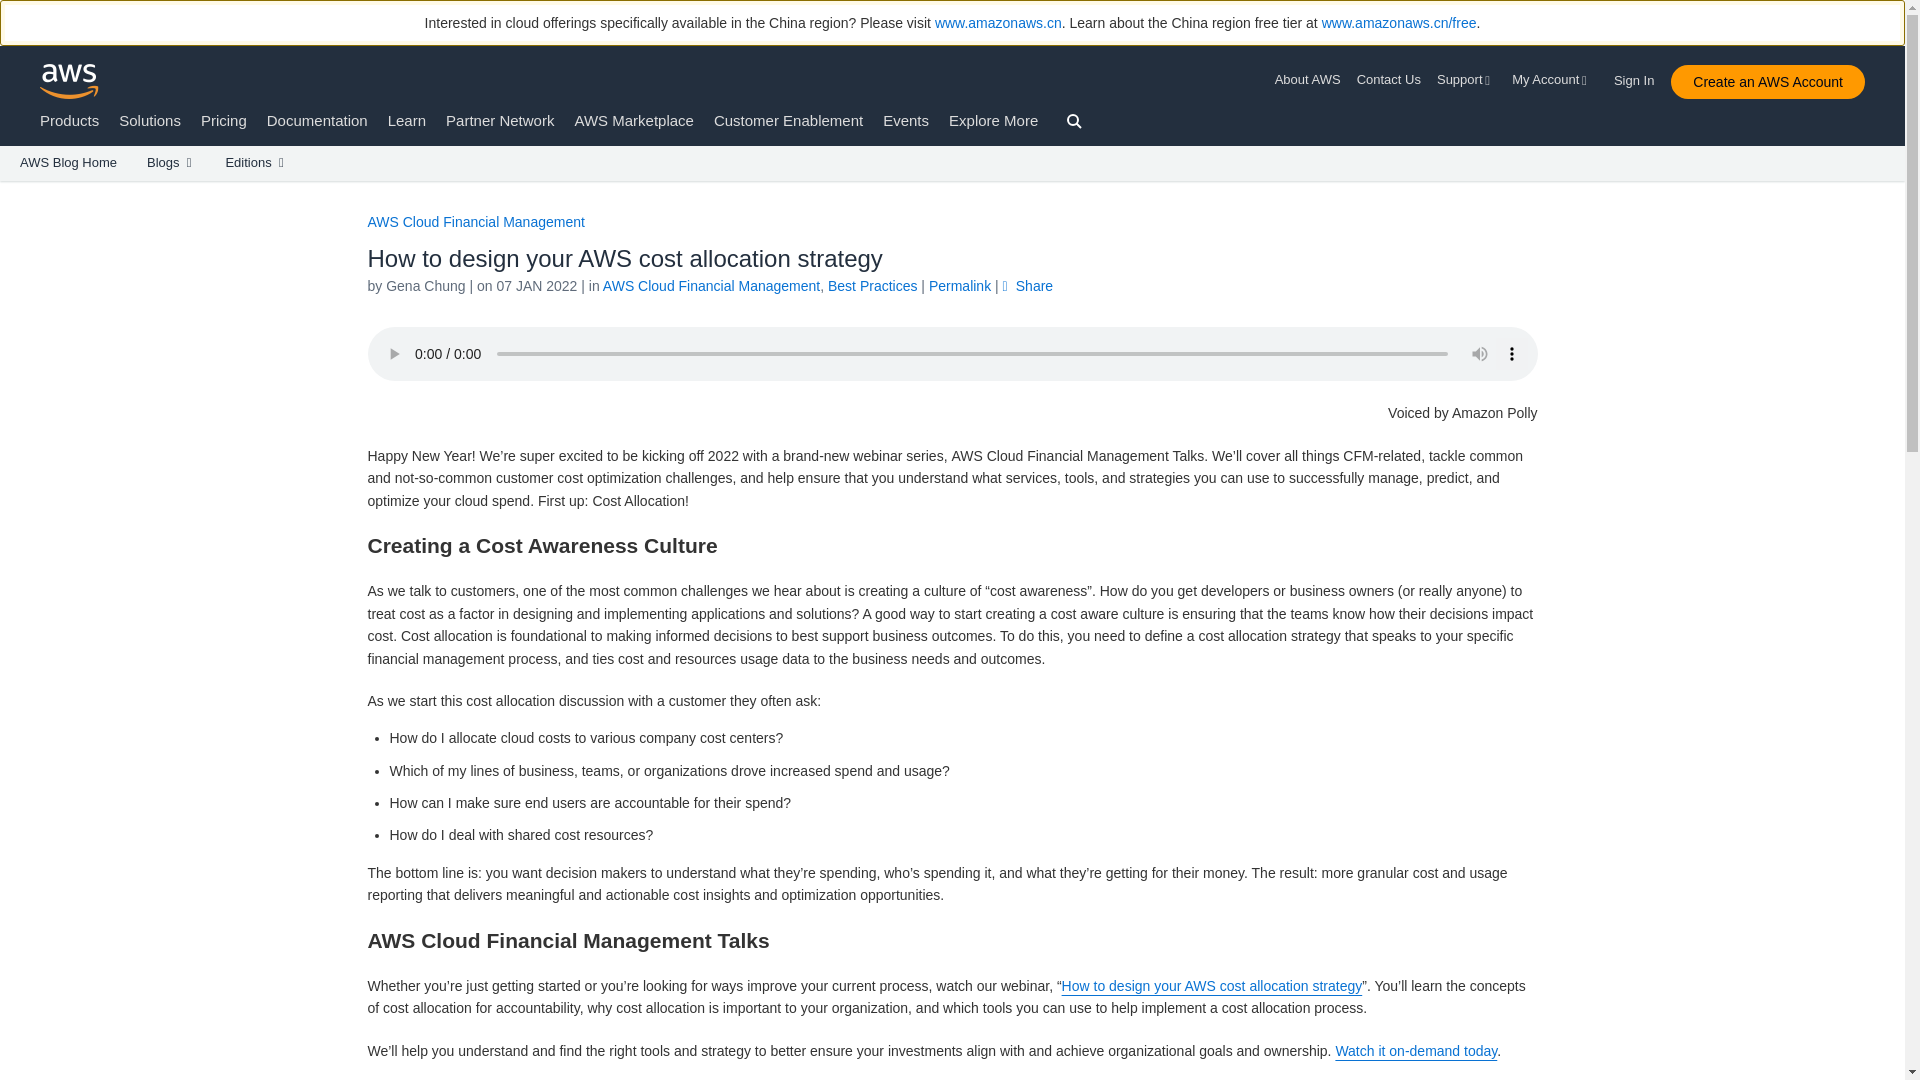 The image size is (1920, 1080). Describe the element at coordinates (1552, 80) in the screenshot. I see `My Account ` at that location.